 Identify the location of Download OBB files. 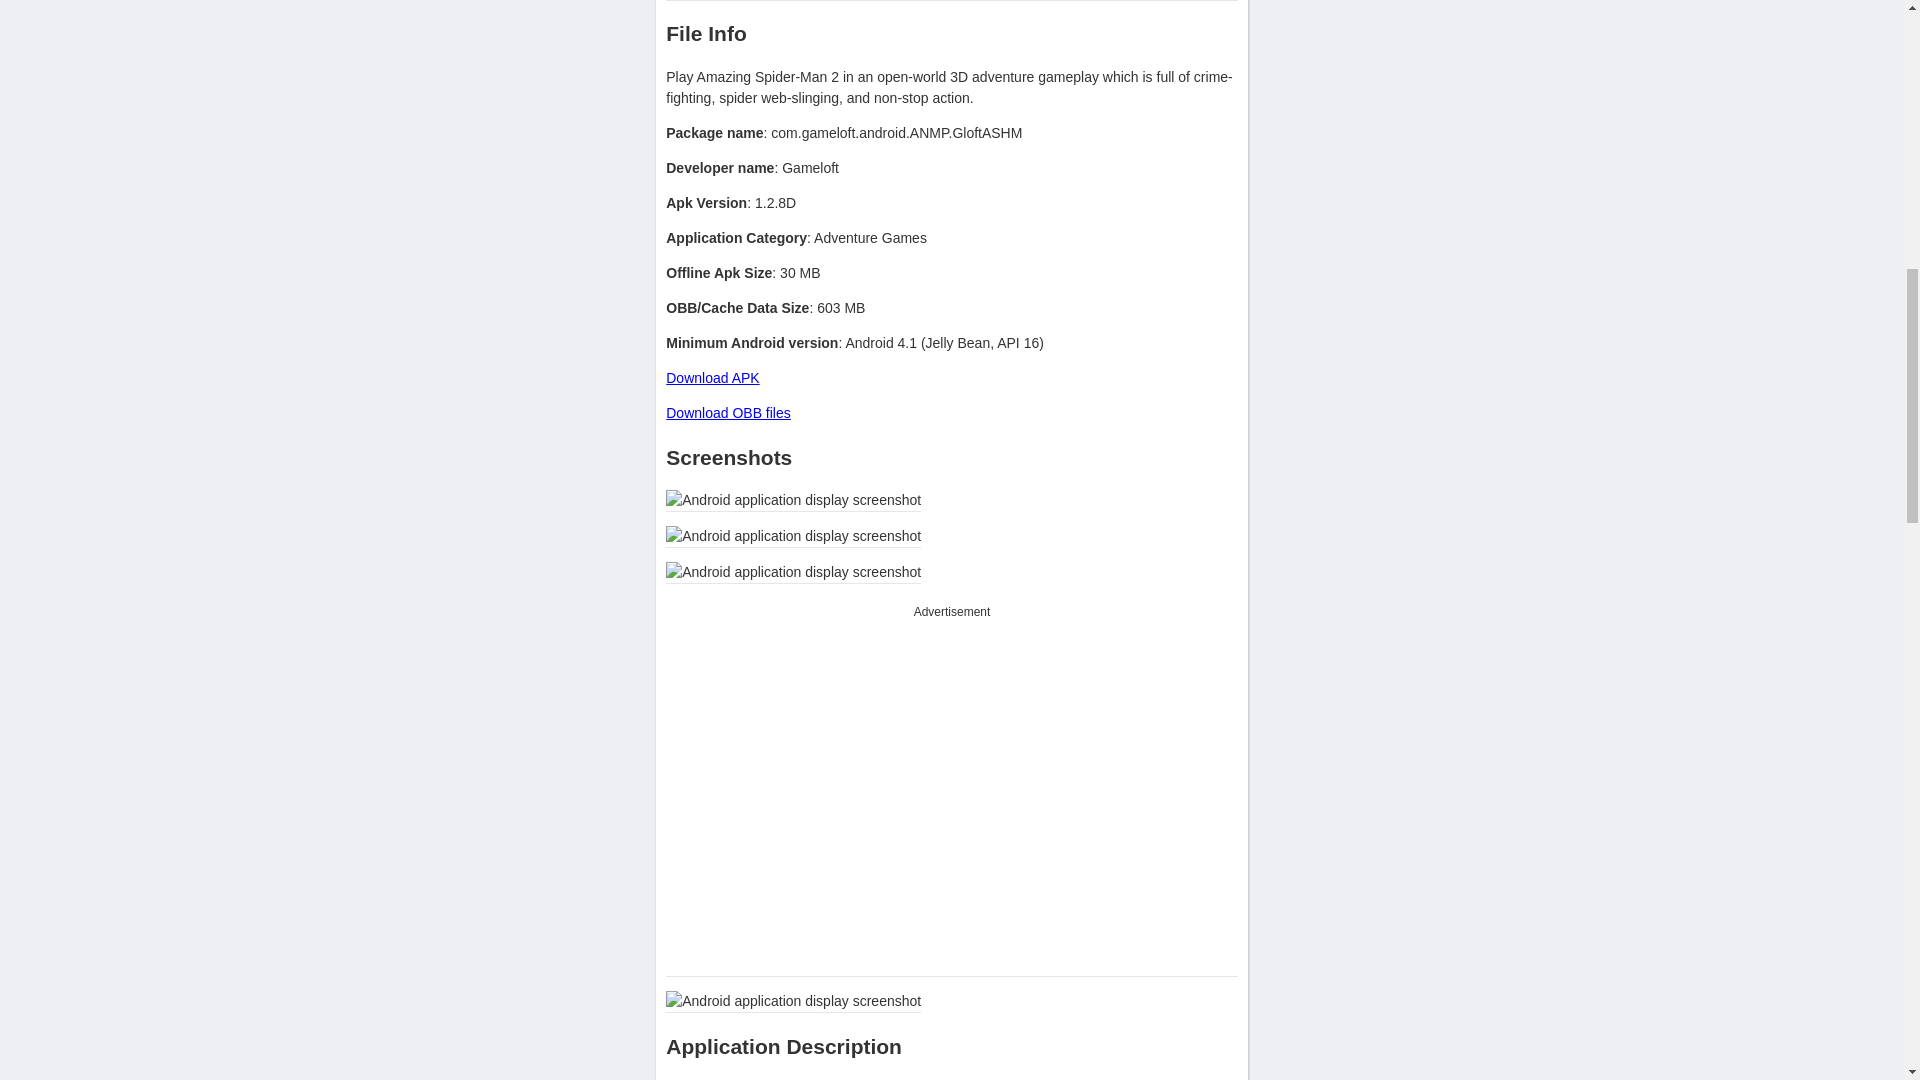
(728, 413).